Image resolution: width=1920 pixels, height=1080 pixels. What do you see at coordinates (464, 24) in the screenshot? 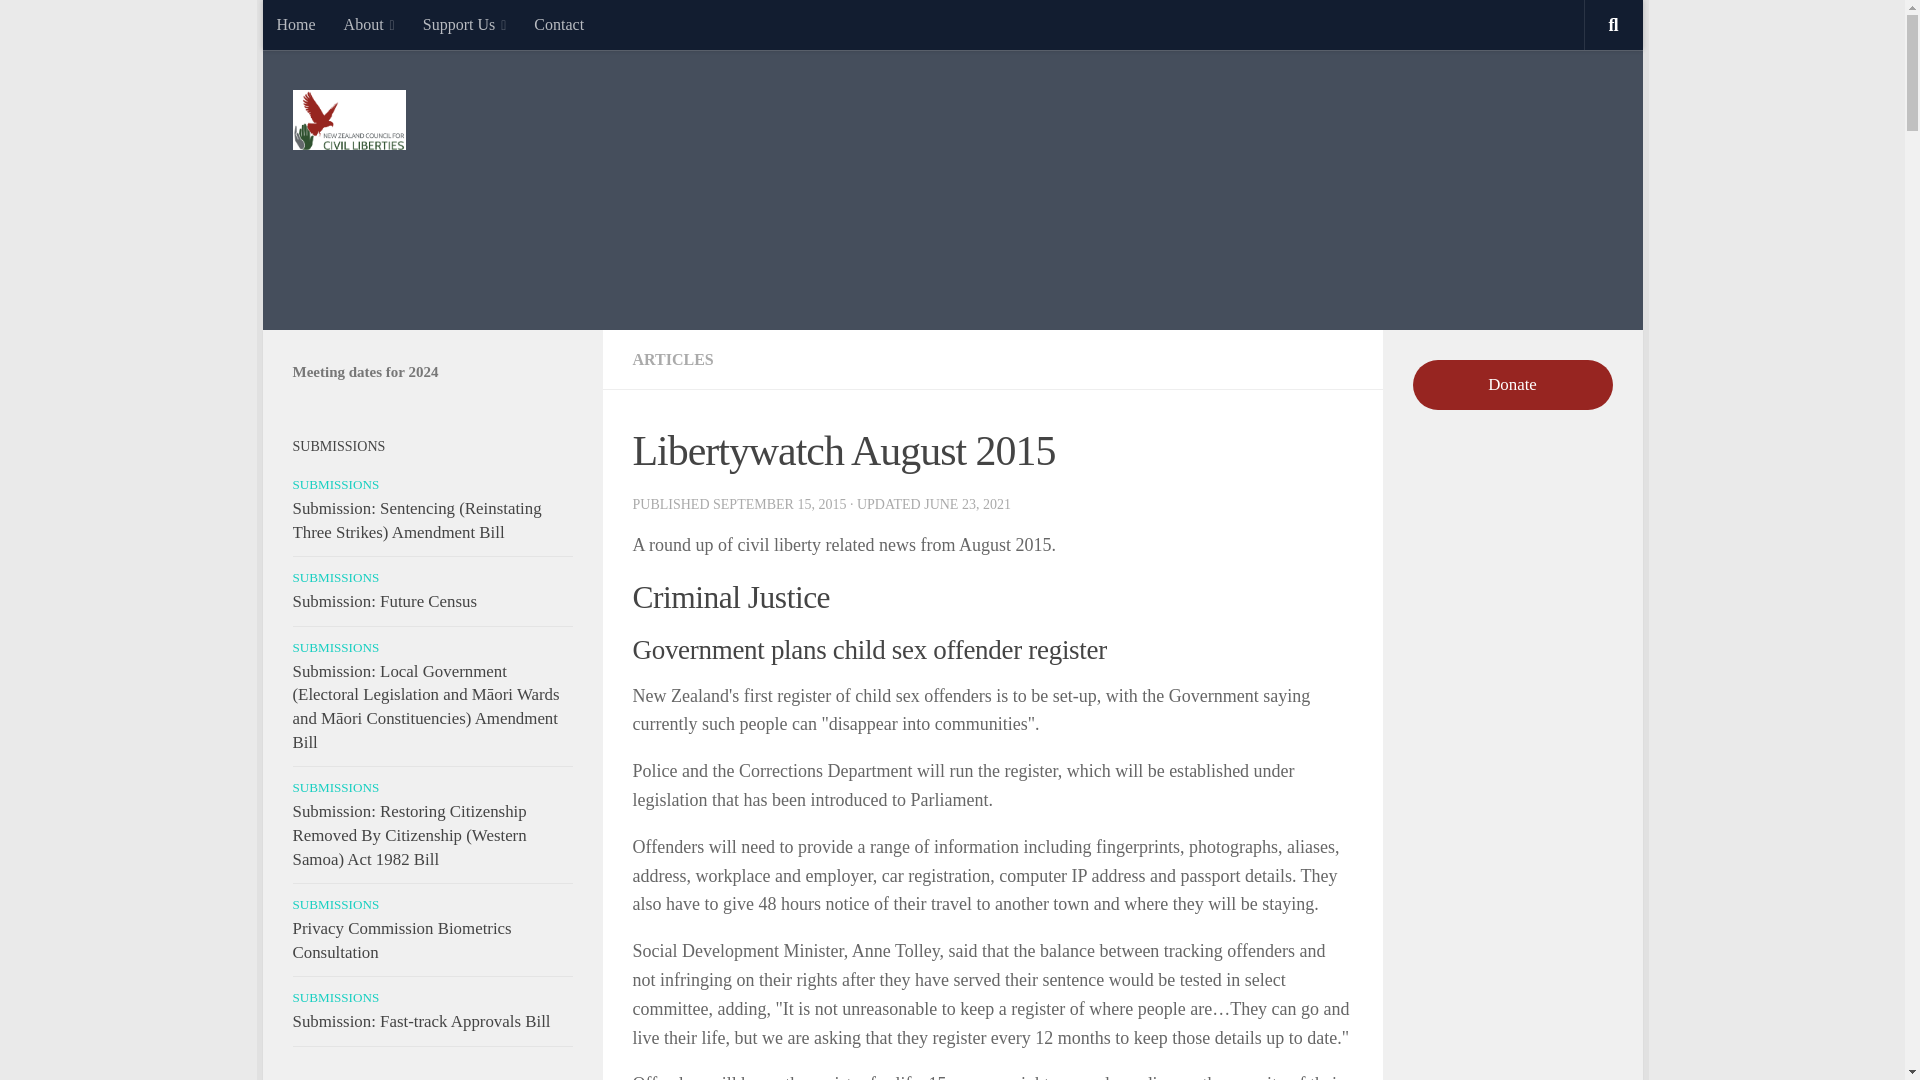
I see `Support Us` at bounding box center [464, 24].